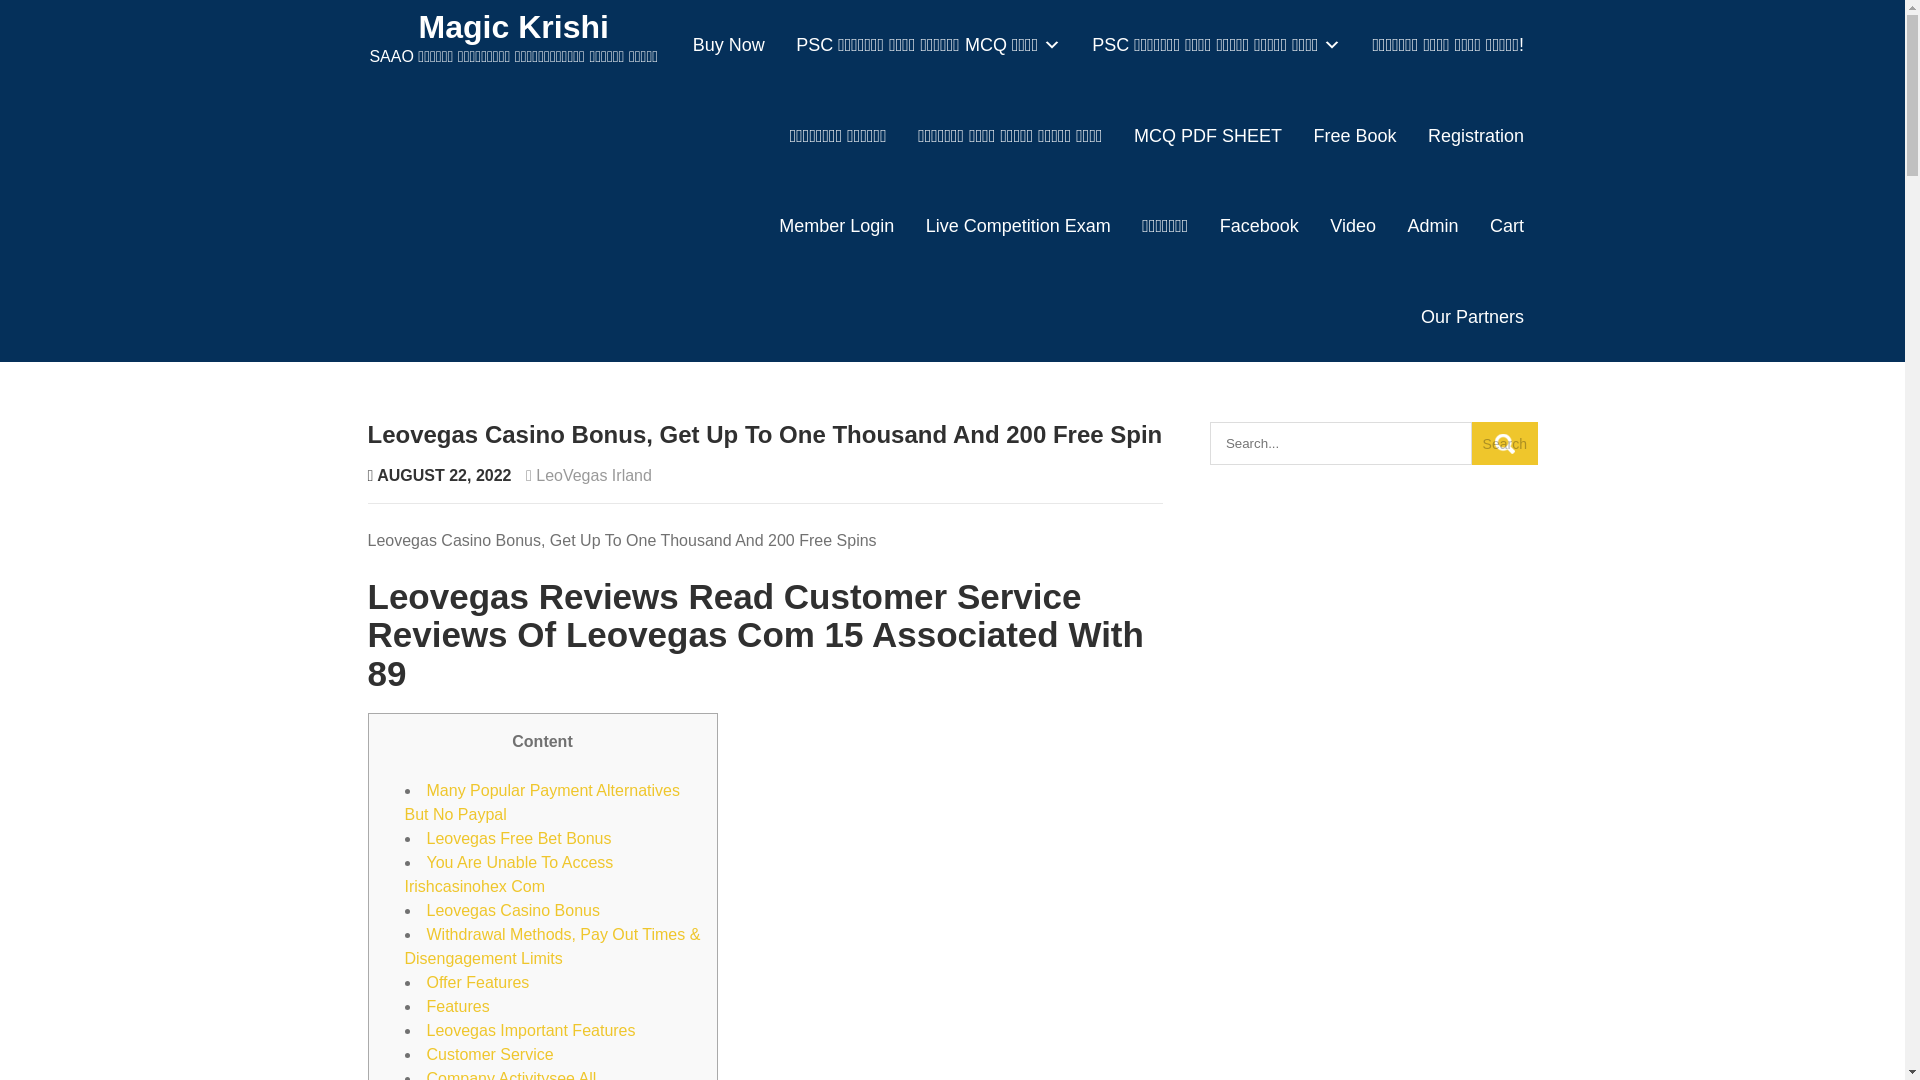  I want to click on Buy Now, so click(728, 45).